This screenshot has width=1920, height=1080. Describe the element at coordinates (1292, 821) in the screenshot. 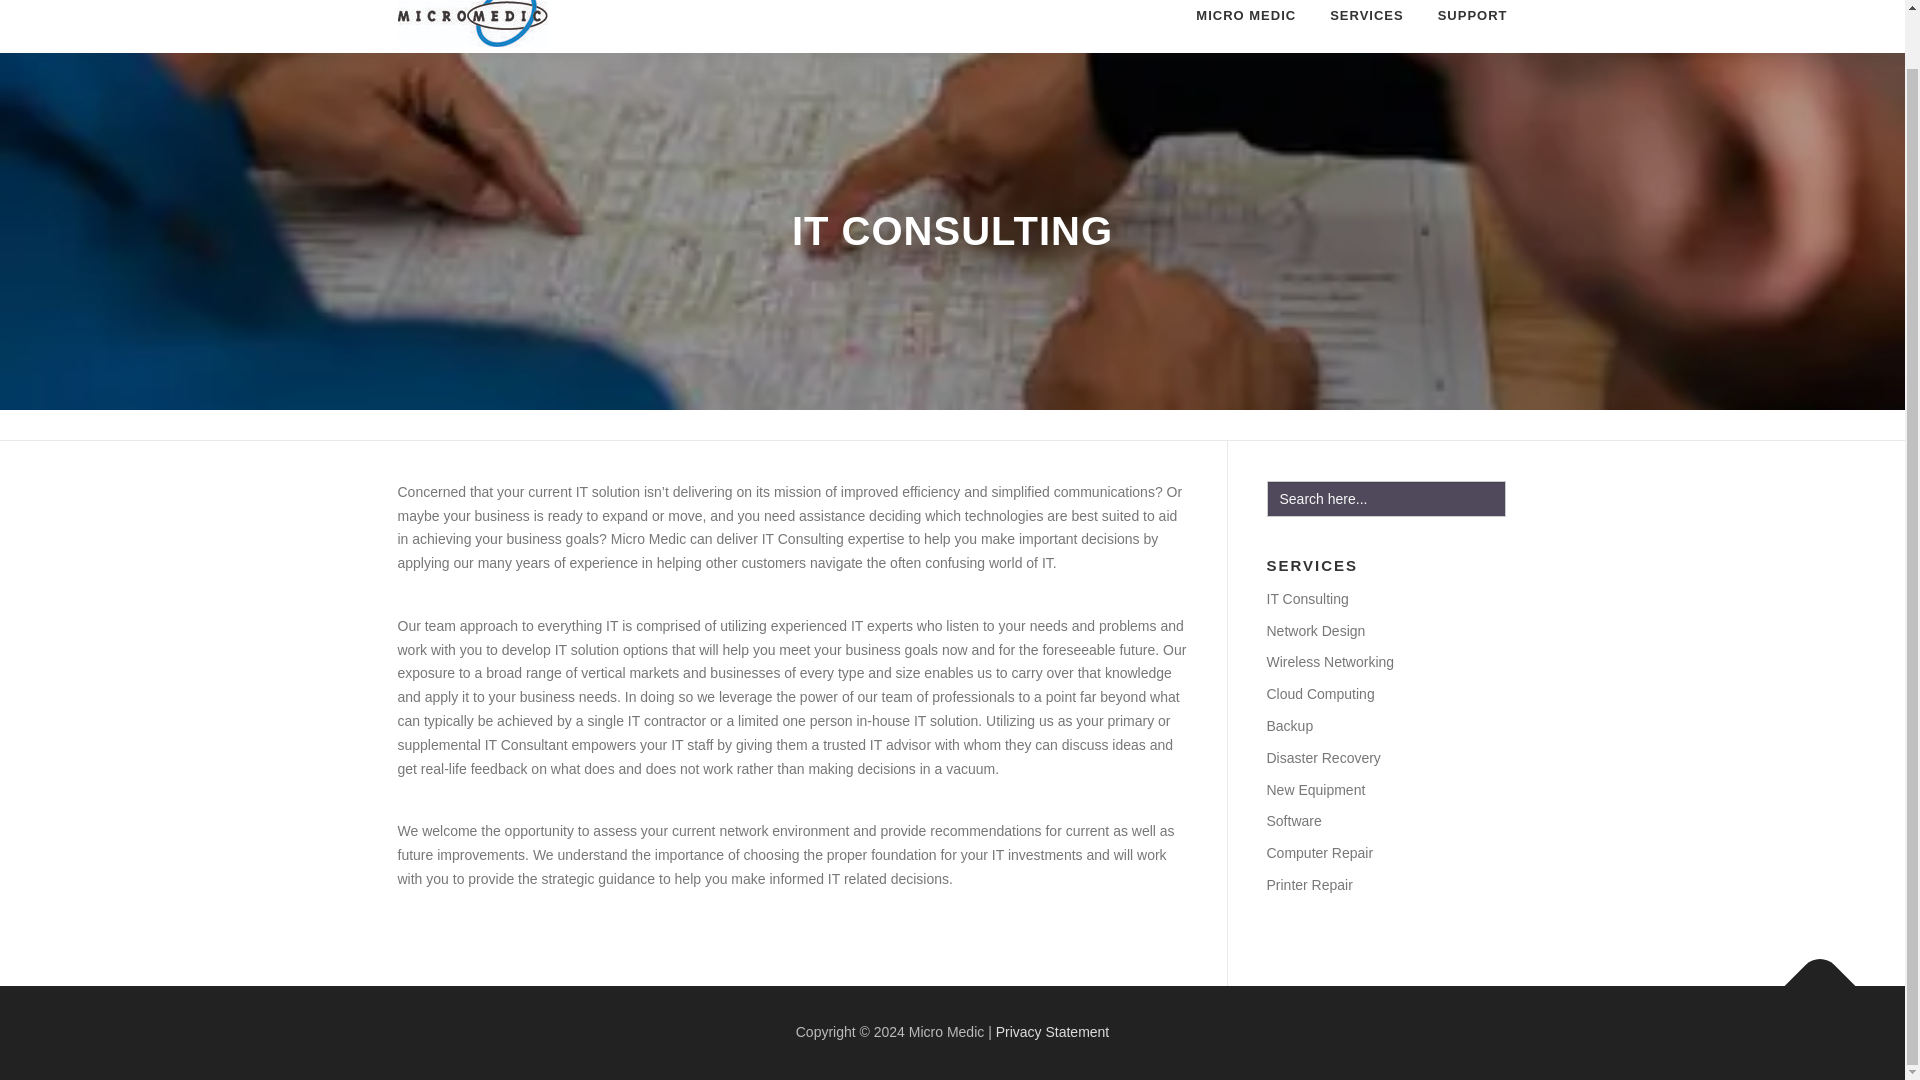

I see `Software` at that location.